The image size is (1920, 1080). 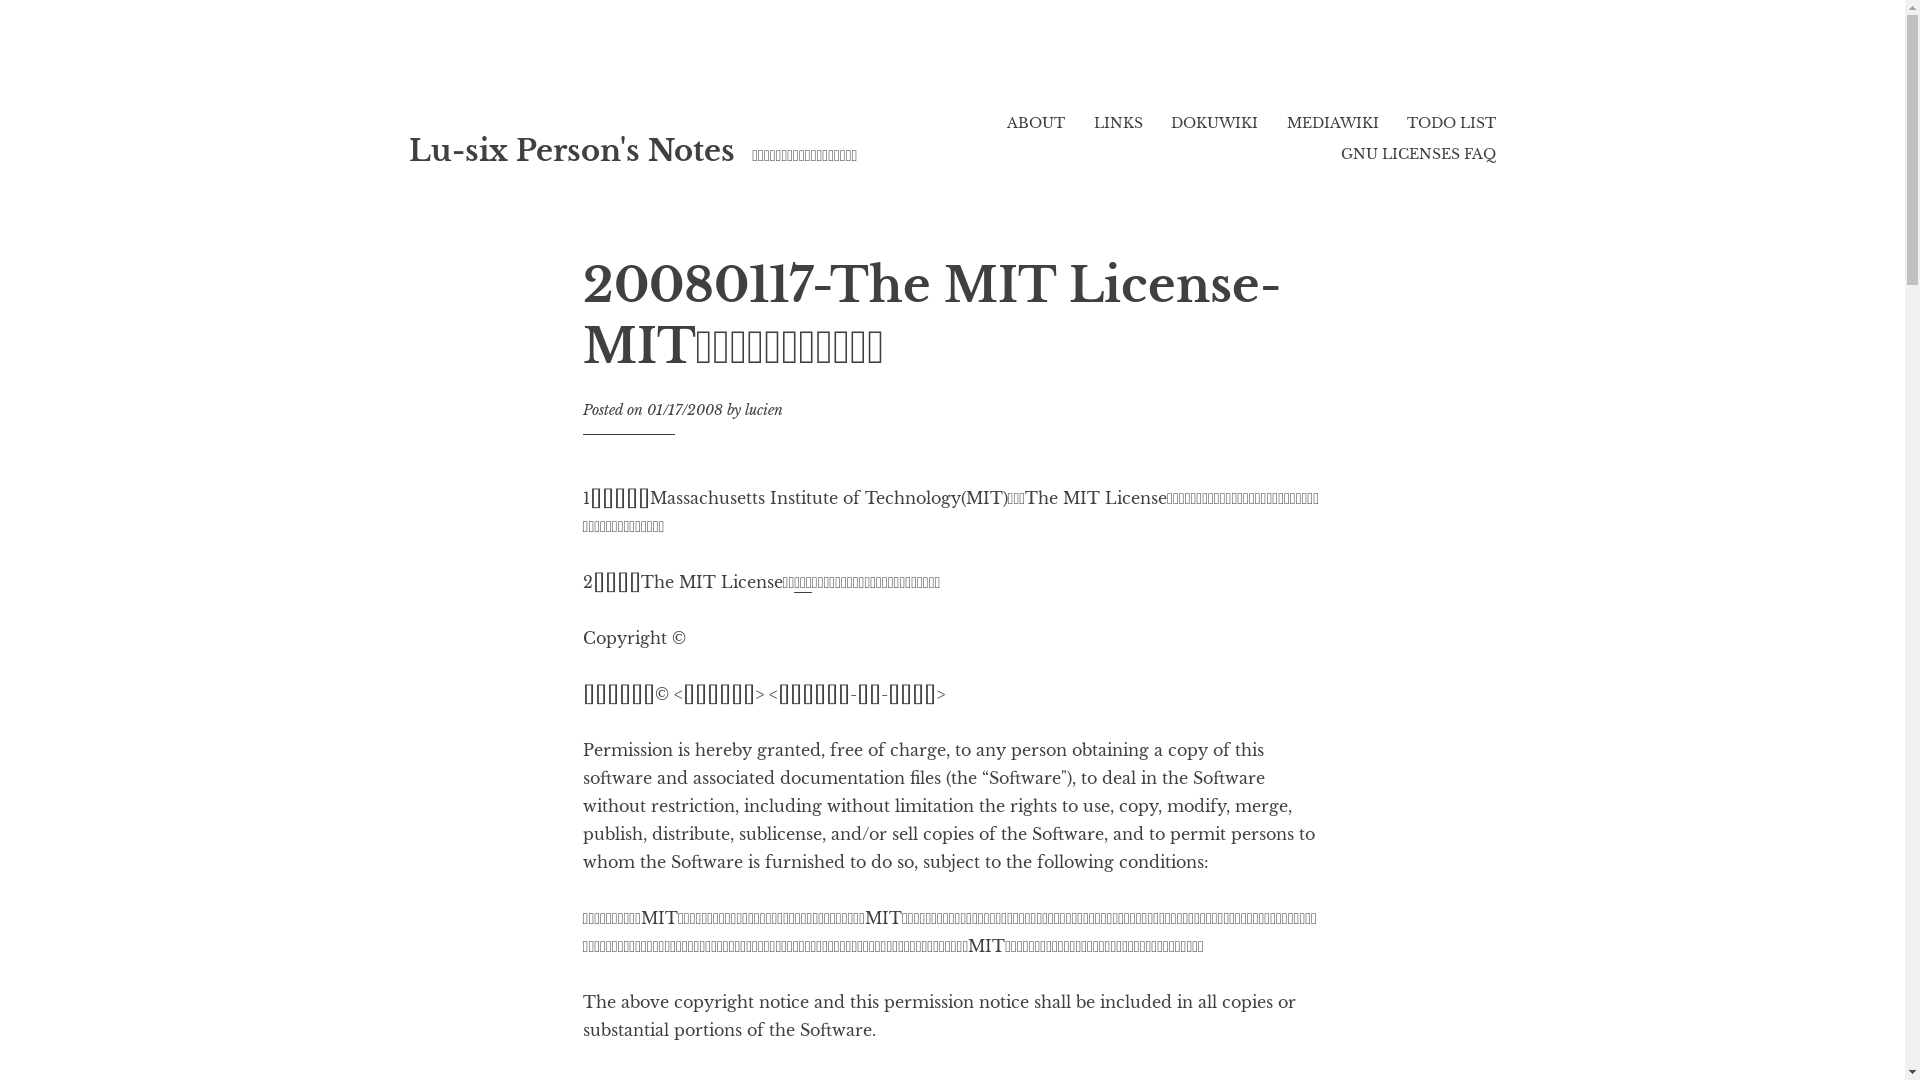 I want to click on MEDIAWIKI, so click(x=1333, y=123).